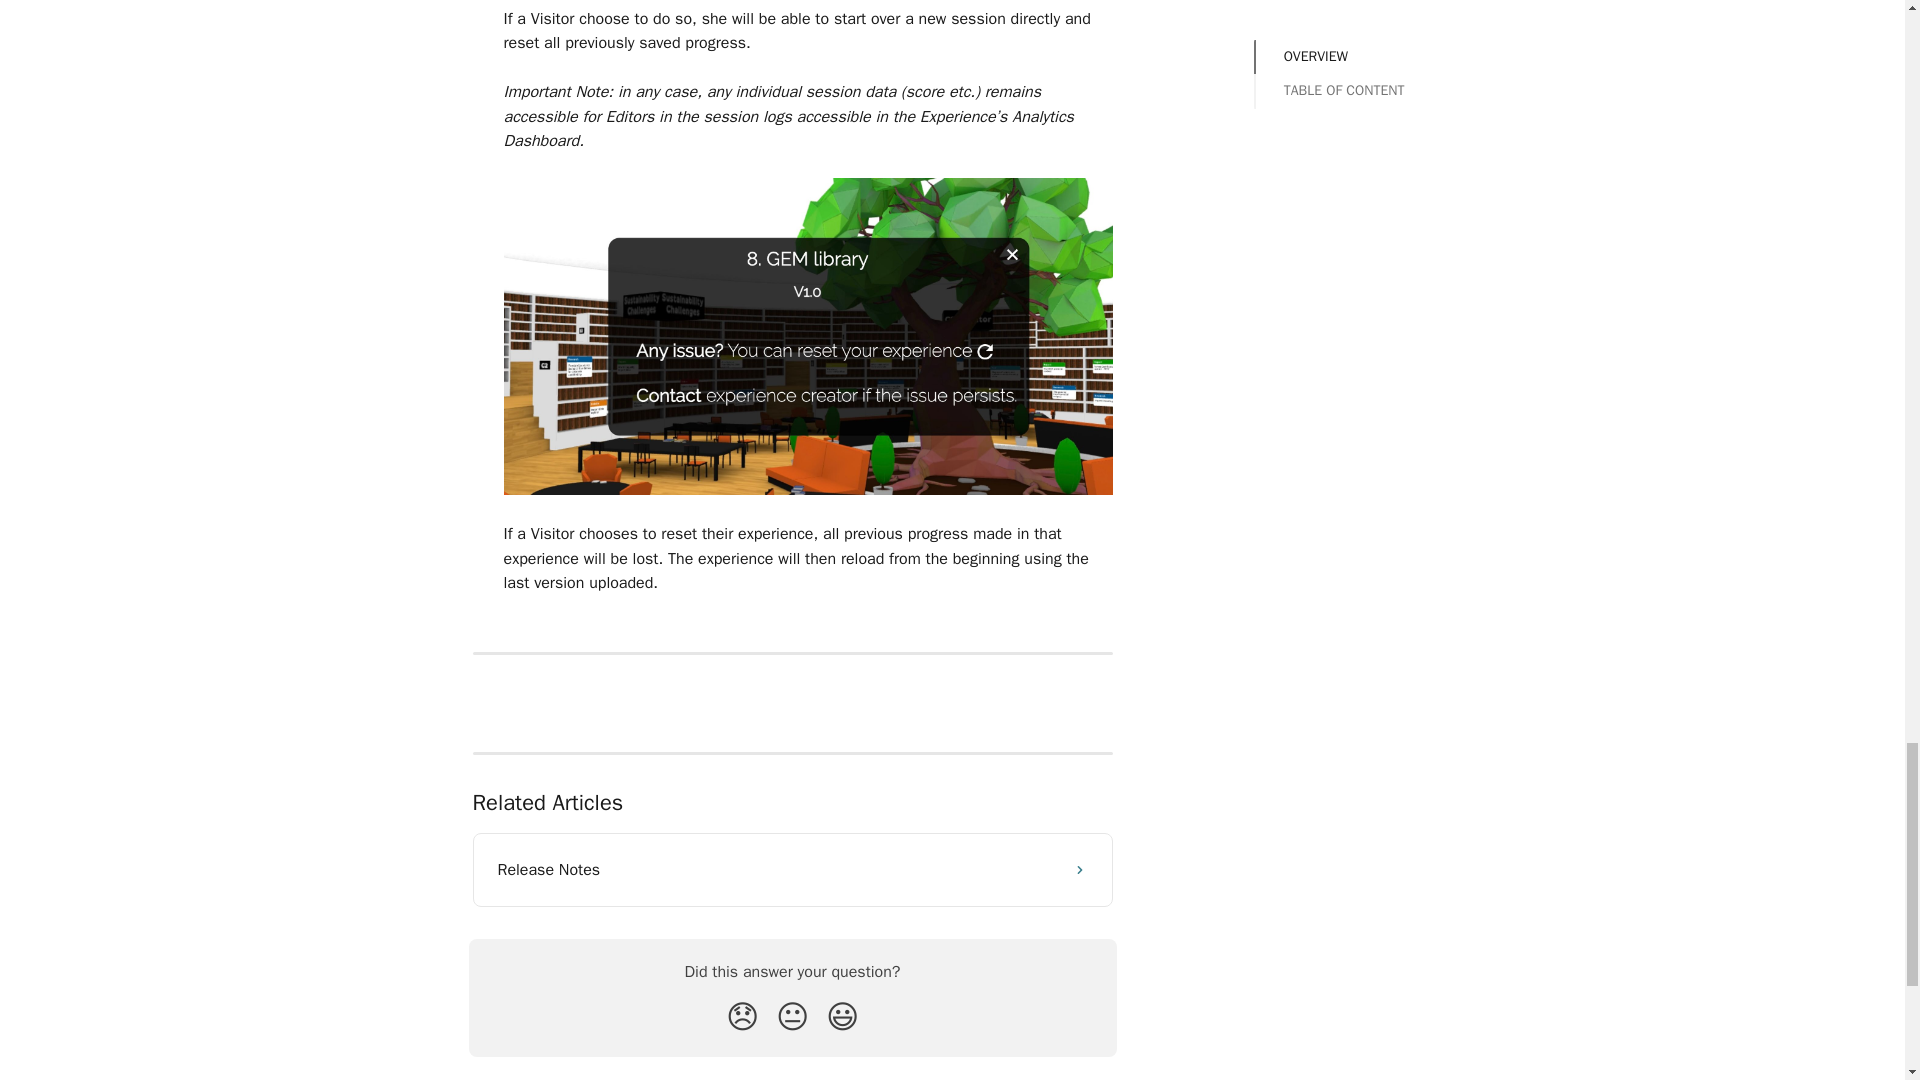 This screenshot has width=1920, height=1080. What do you see at coordinates (842, 1016) in the screenshot?
I see `Smiley` at bounding box center [842, 1016].